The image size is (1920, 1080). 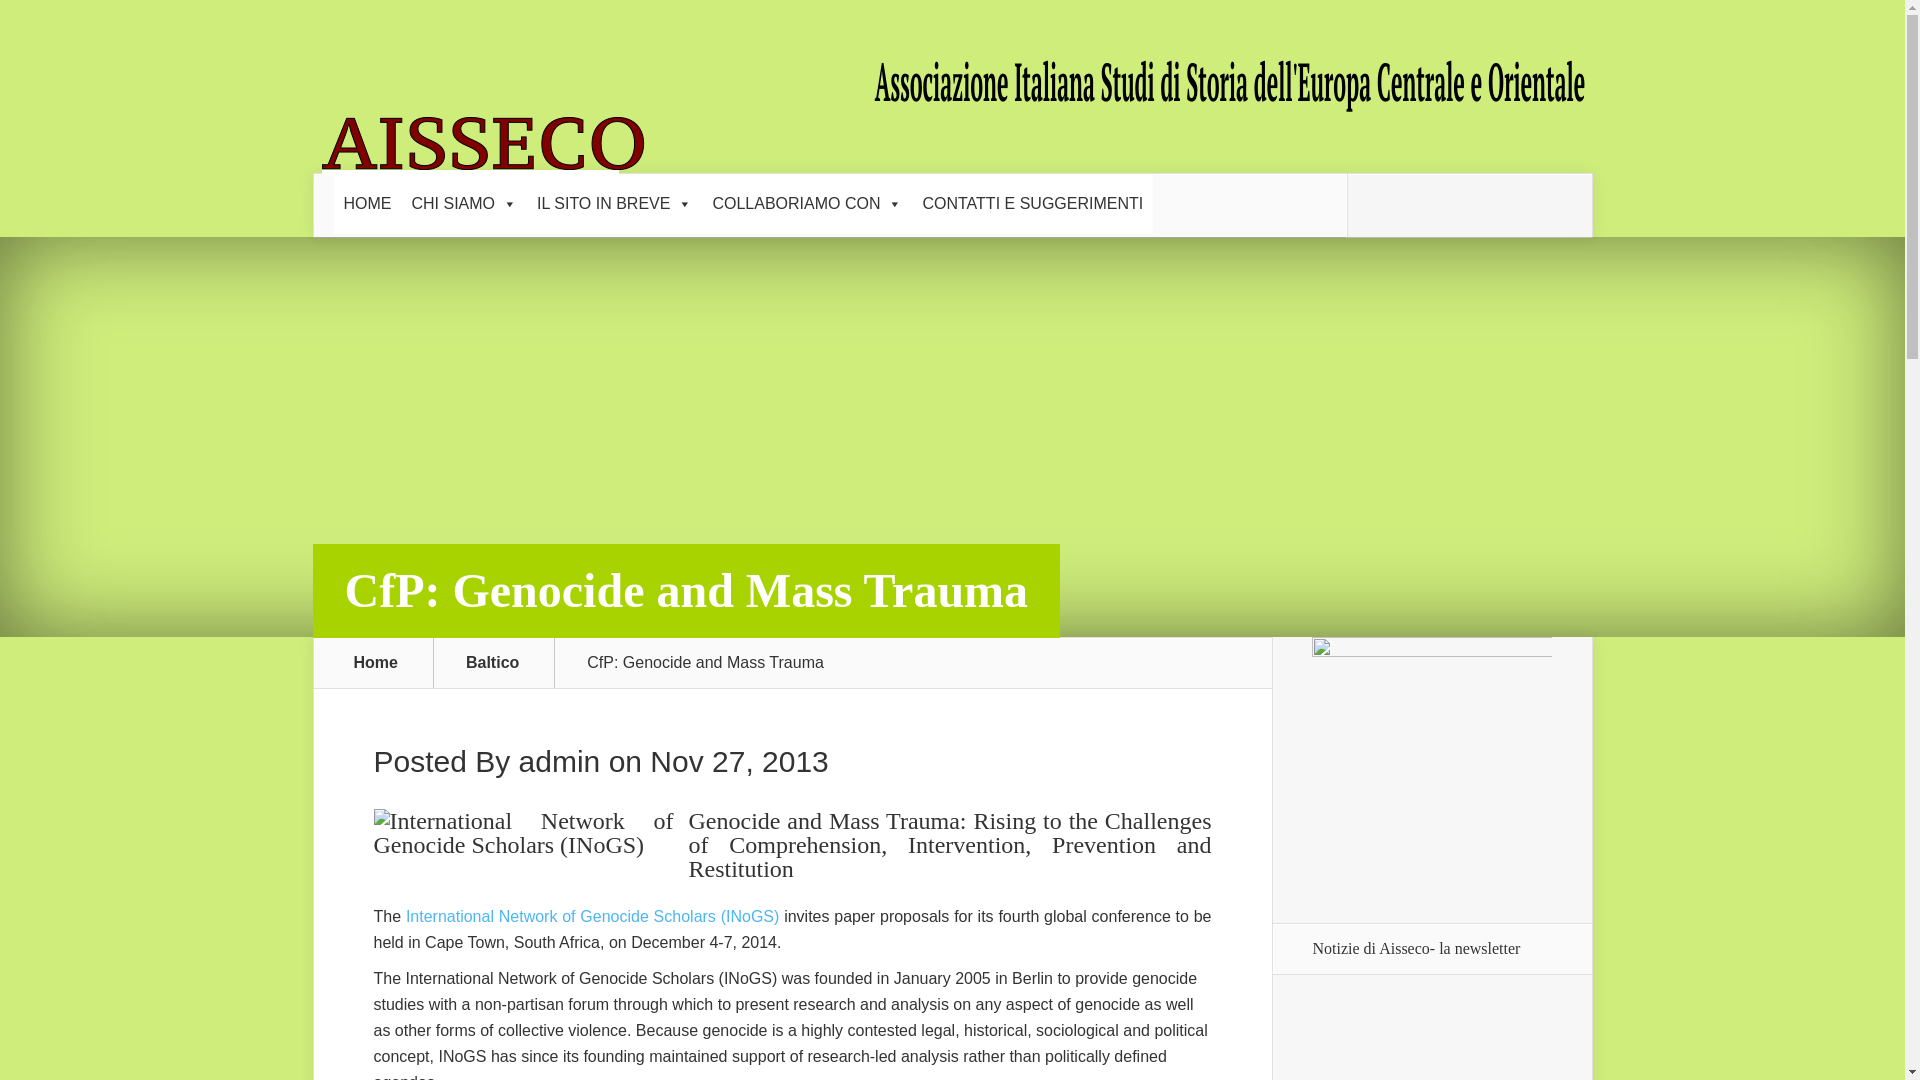 What do you see at coordinates (1032, 204) in the screenshot?
I see `CONTATTI E SUGGERIMENTI` at bounding box center [1032, 204].